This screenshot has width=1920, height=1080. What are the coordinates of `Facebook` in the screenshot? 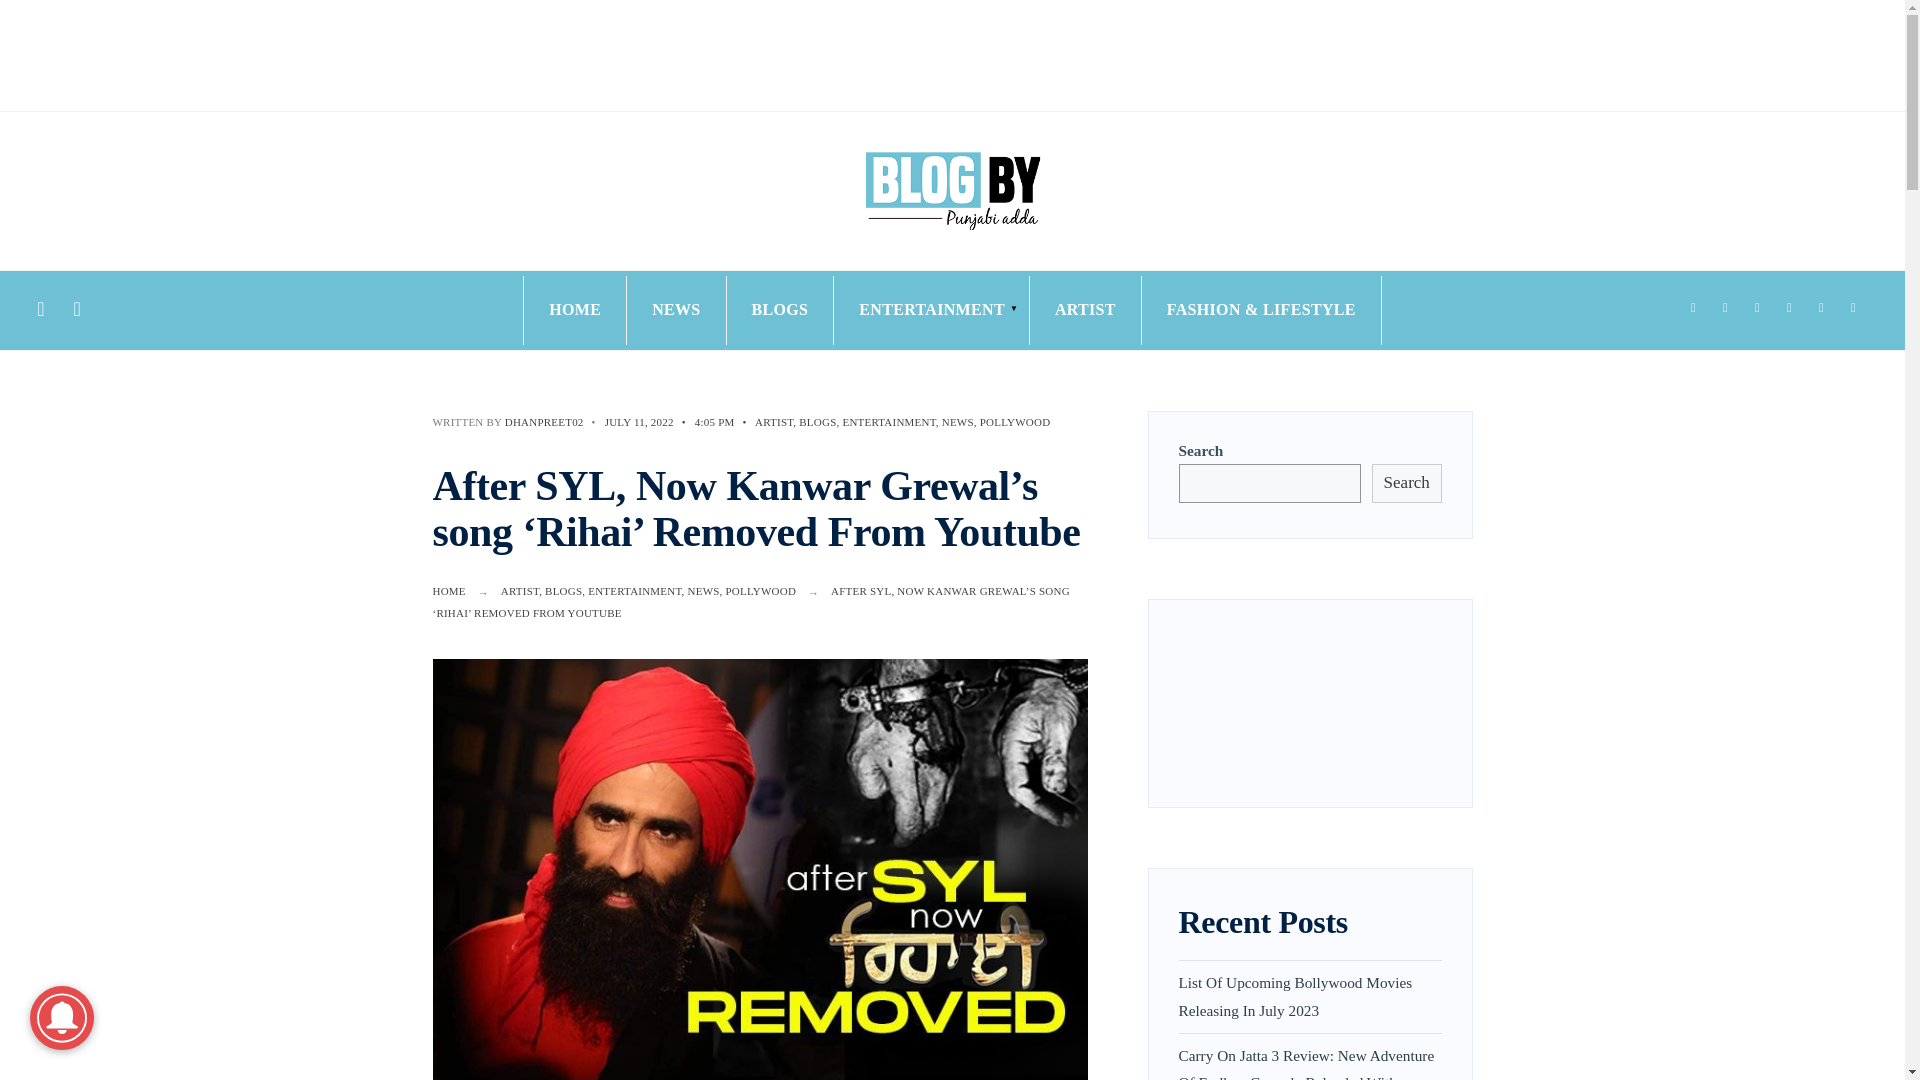 It's located at (1692, 308).